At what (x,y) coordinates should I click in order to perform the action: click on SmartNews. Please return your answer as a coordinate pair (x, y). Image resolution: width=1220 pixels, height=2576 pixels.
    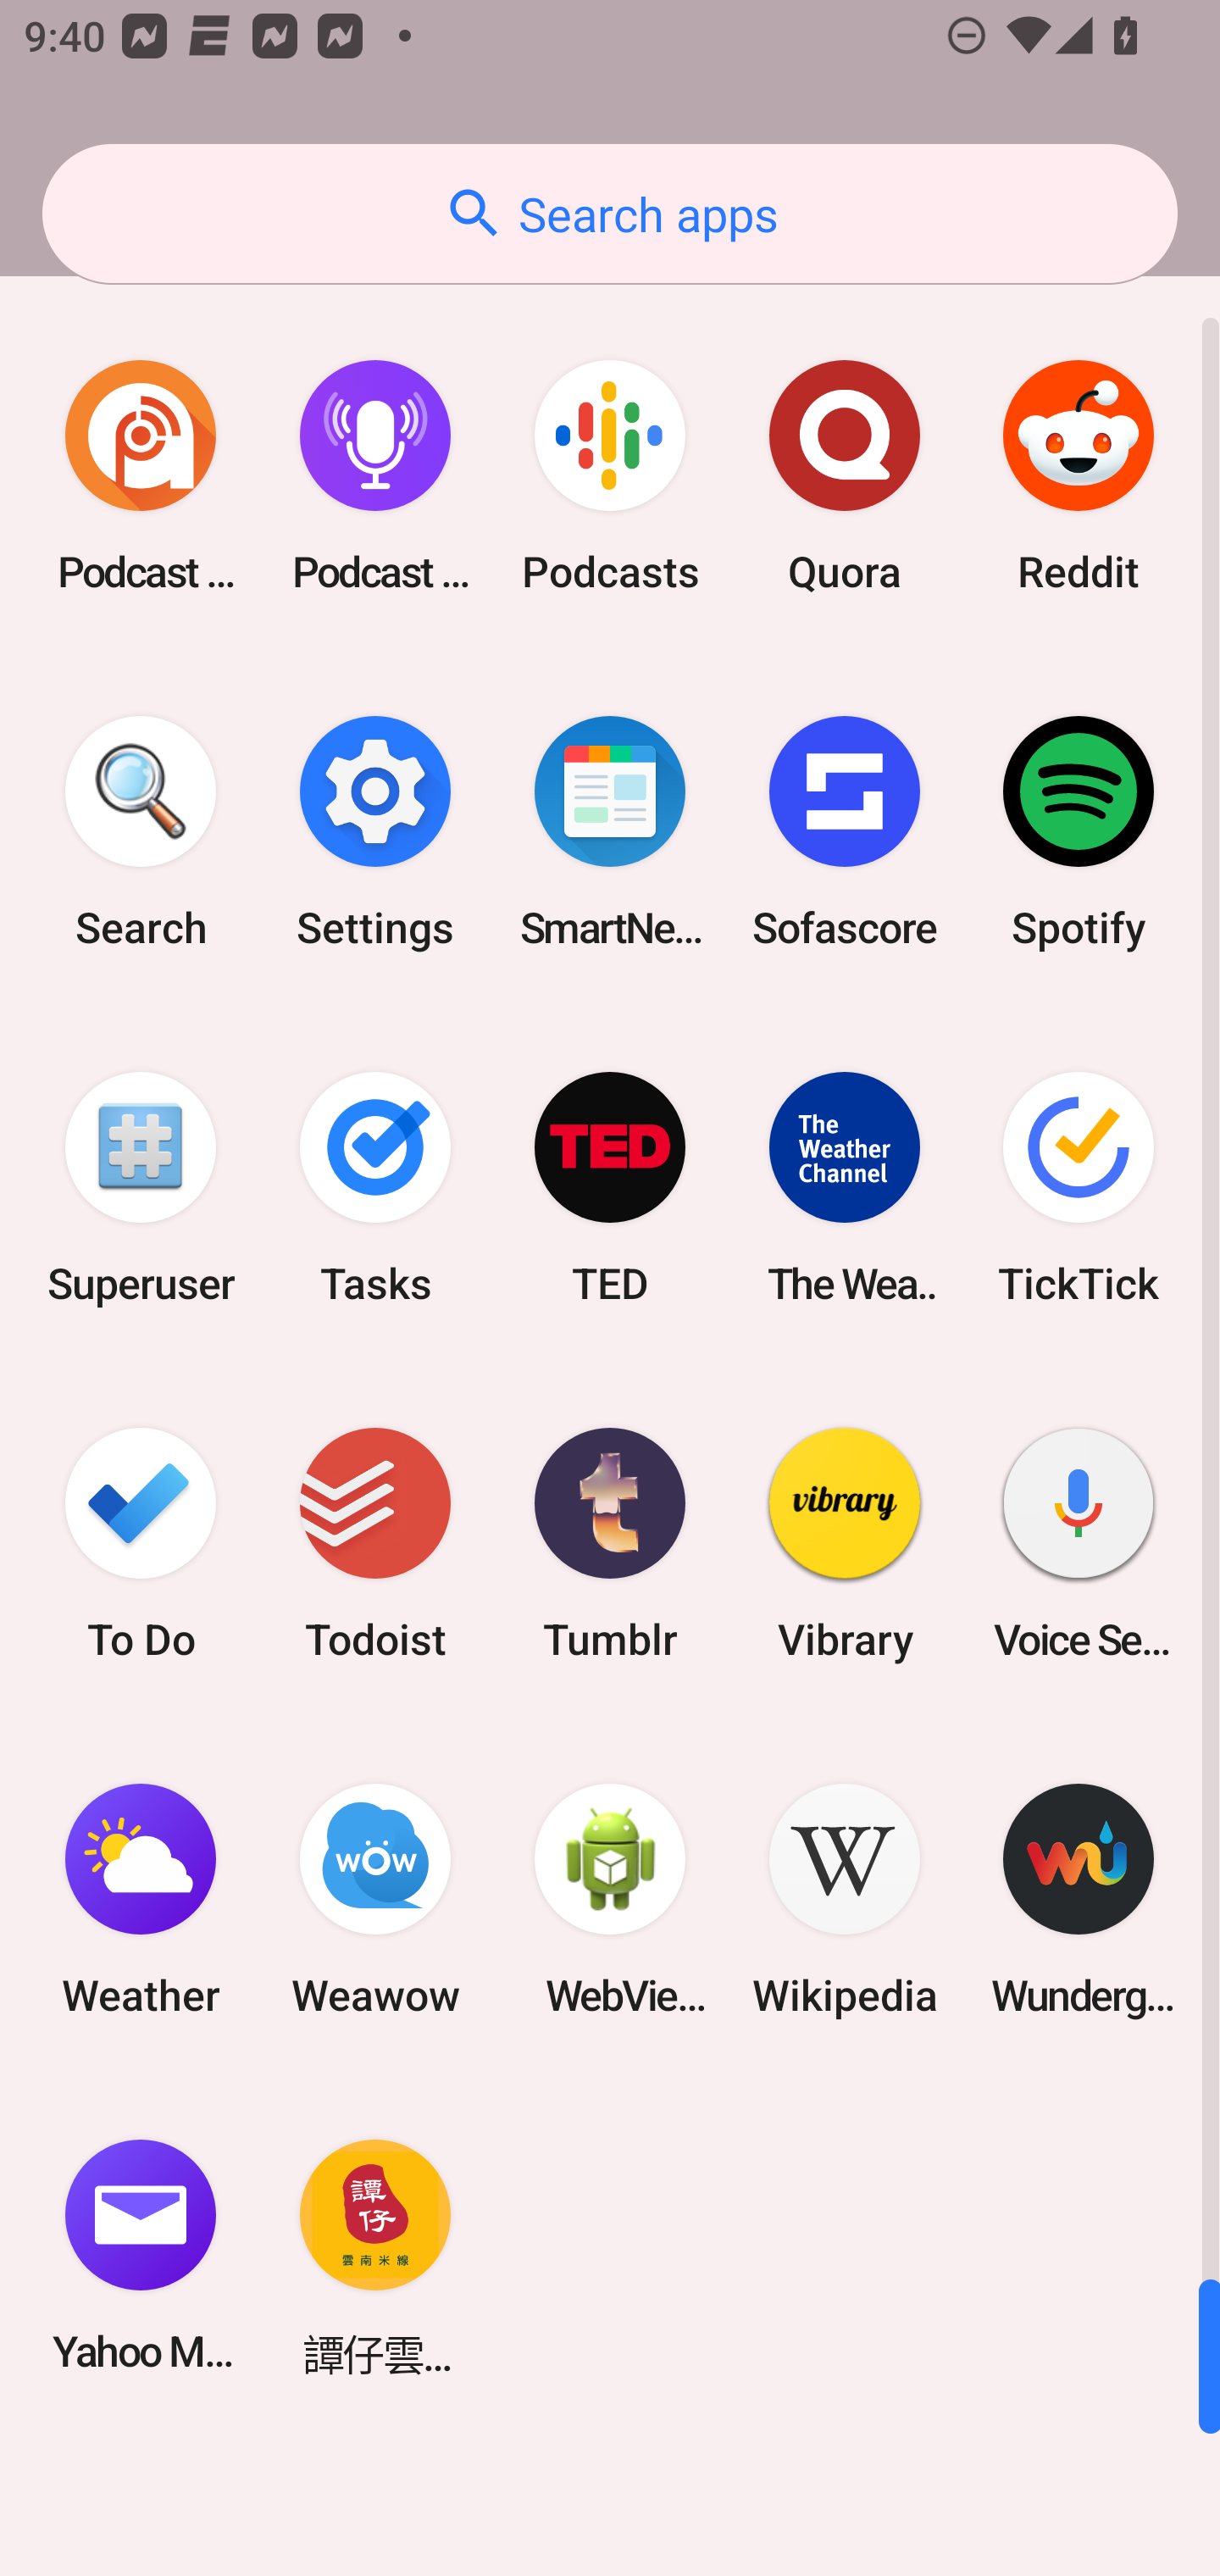
    Looking at the image, I should click on (610, 832).